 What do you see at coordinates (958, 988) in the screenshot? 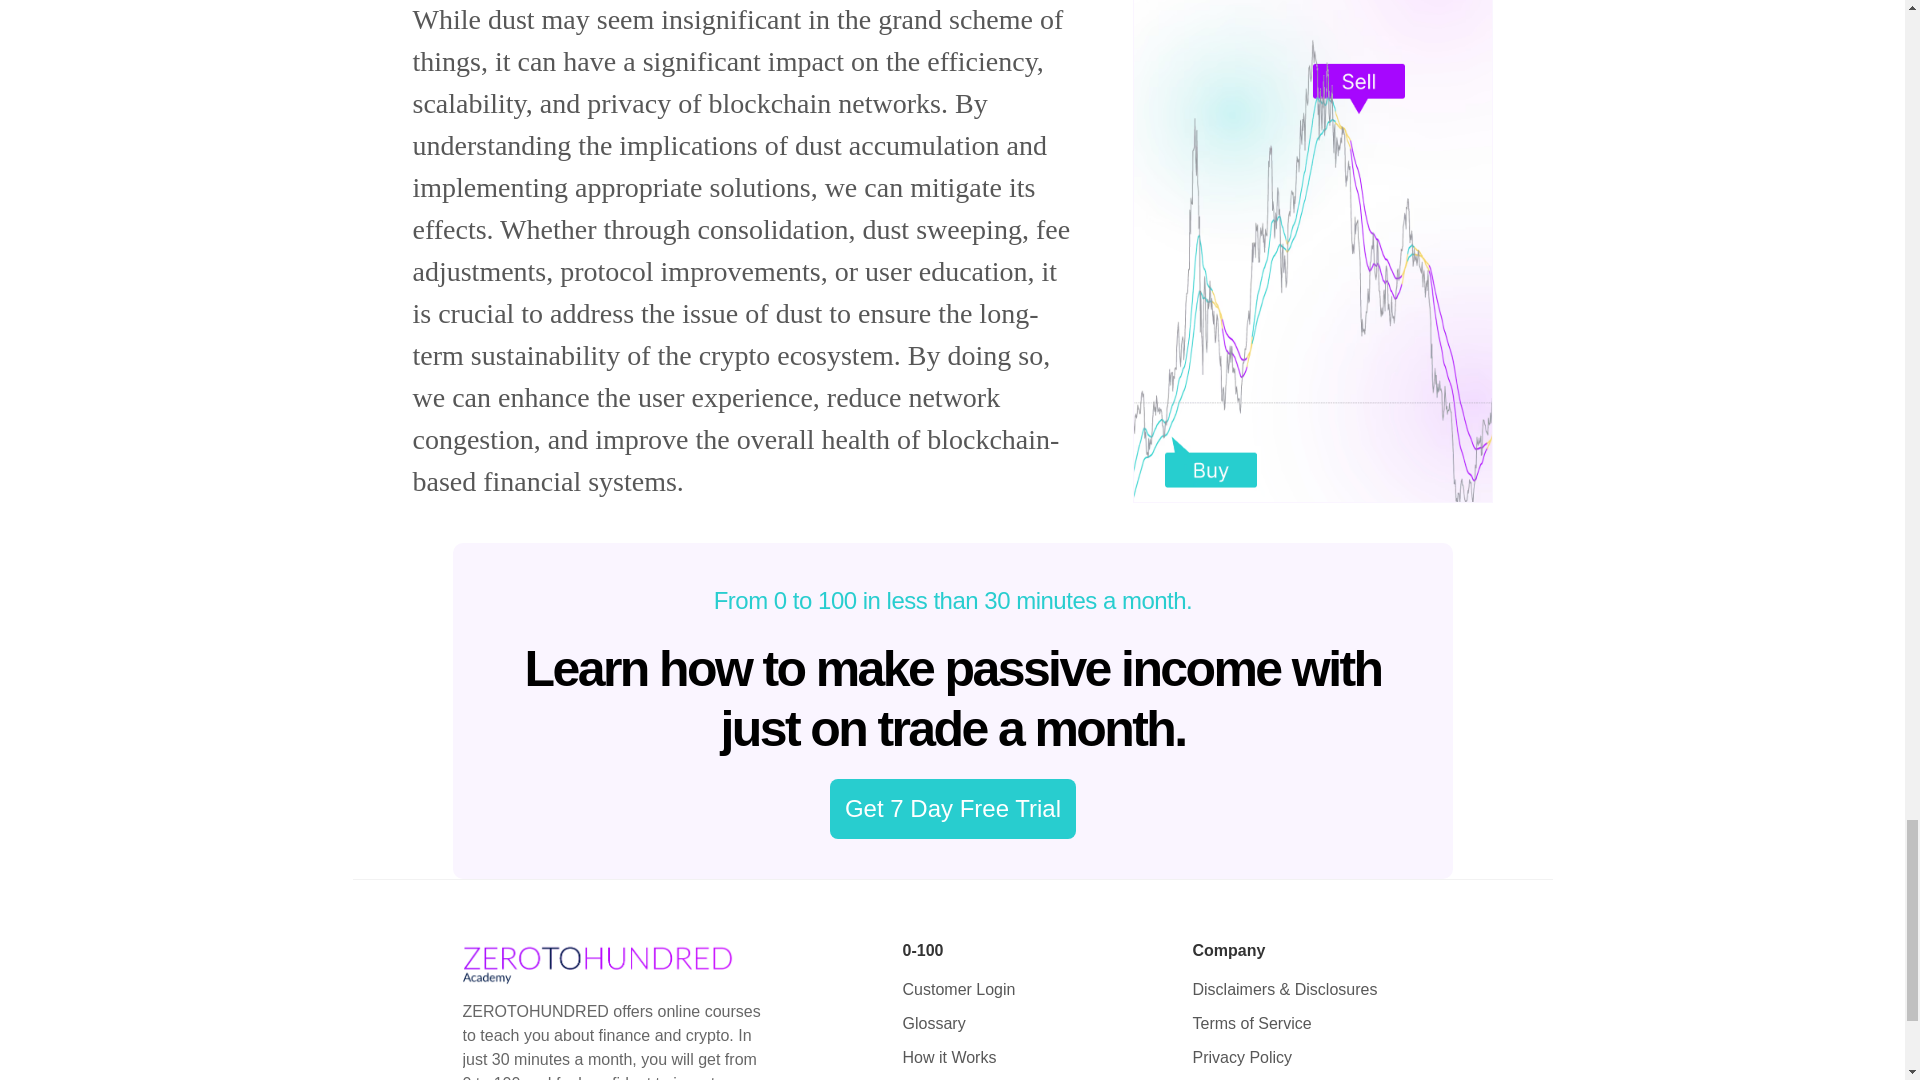
I see `Customer Login` at bounding box center [958, 988].